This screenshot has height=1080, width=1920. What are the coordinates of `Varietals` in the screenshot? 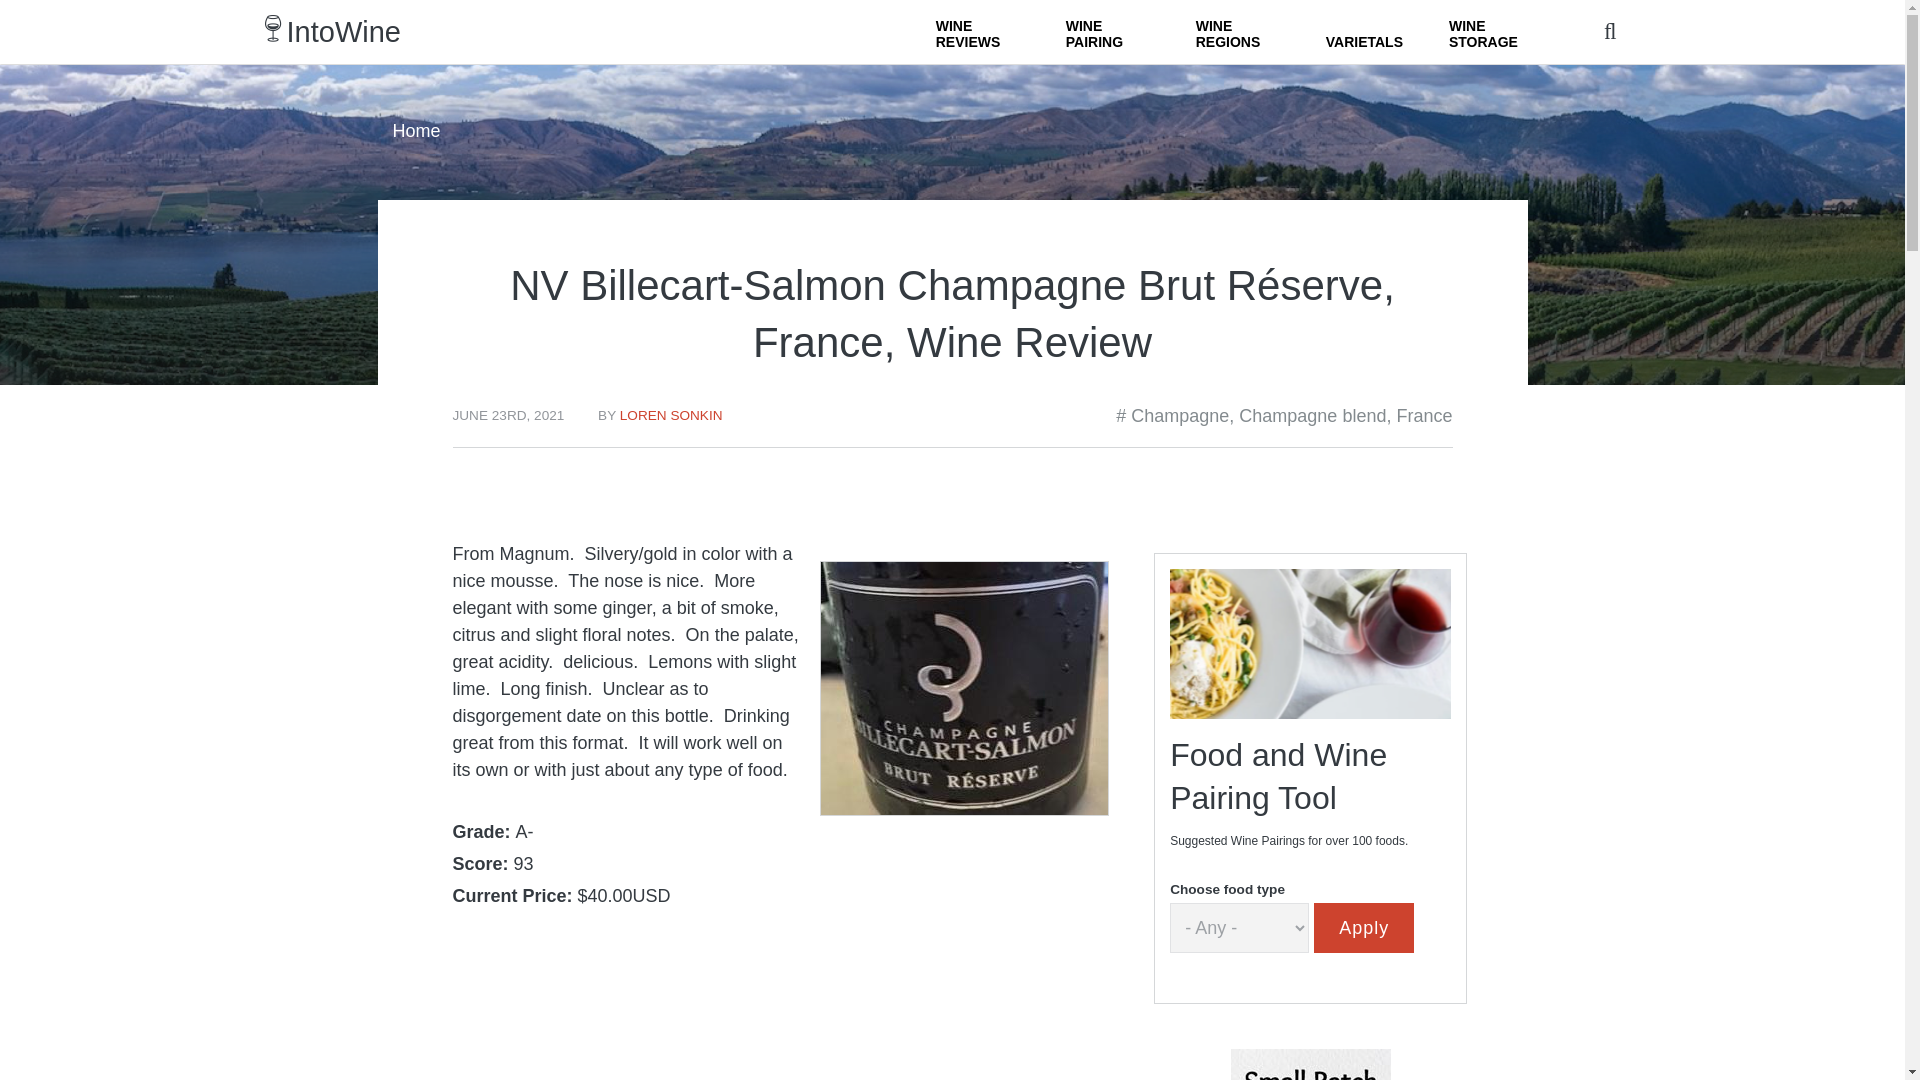 It's located at (1364, 32).